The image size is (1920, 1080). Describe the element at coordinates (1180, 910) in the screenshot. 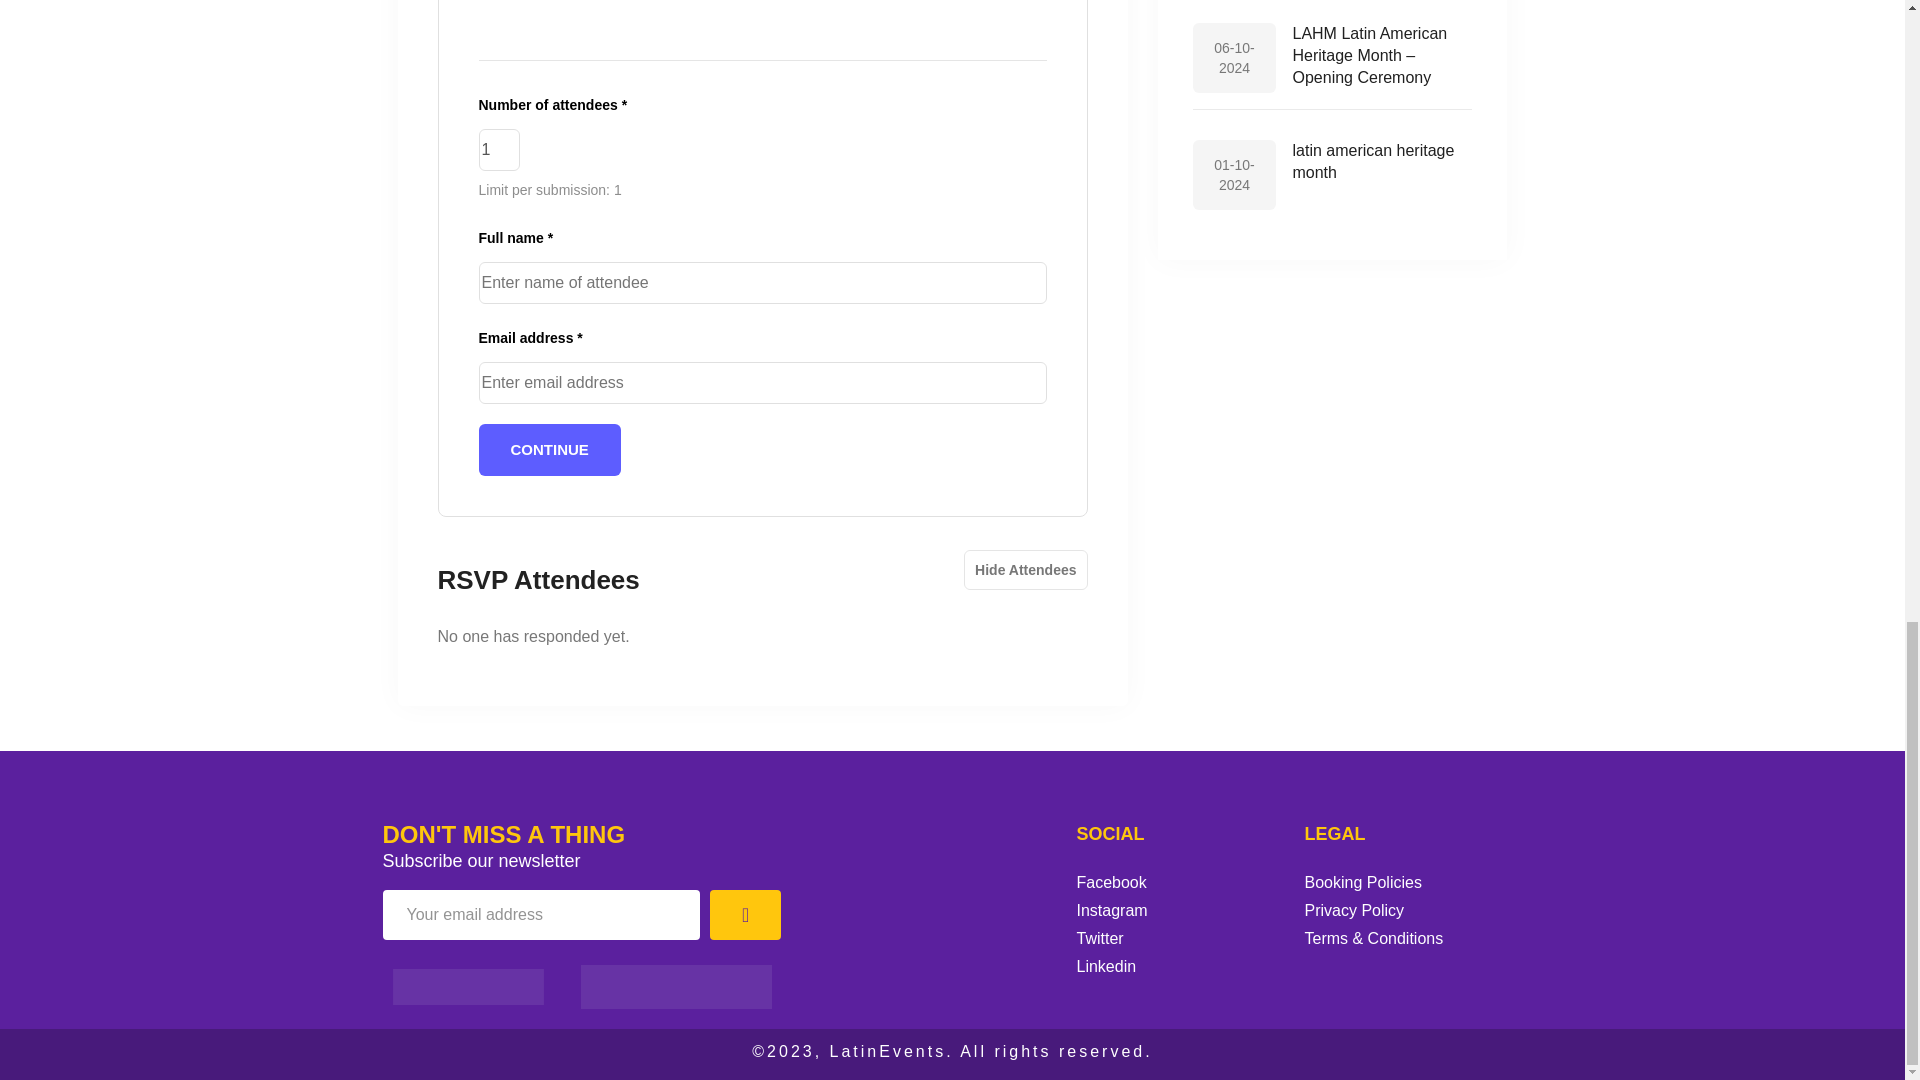

I see `Instagram` at that location.